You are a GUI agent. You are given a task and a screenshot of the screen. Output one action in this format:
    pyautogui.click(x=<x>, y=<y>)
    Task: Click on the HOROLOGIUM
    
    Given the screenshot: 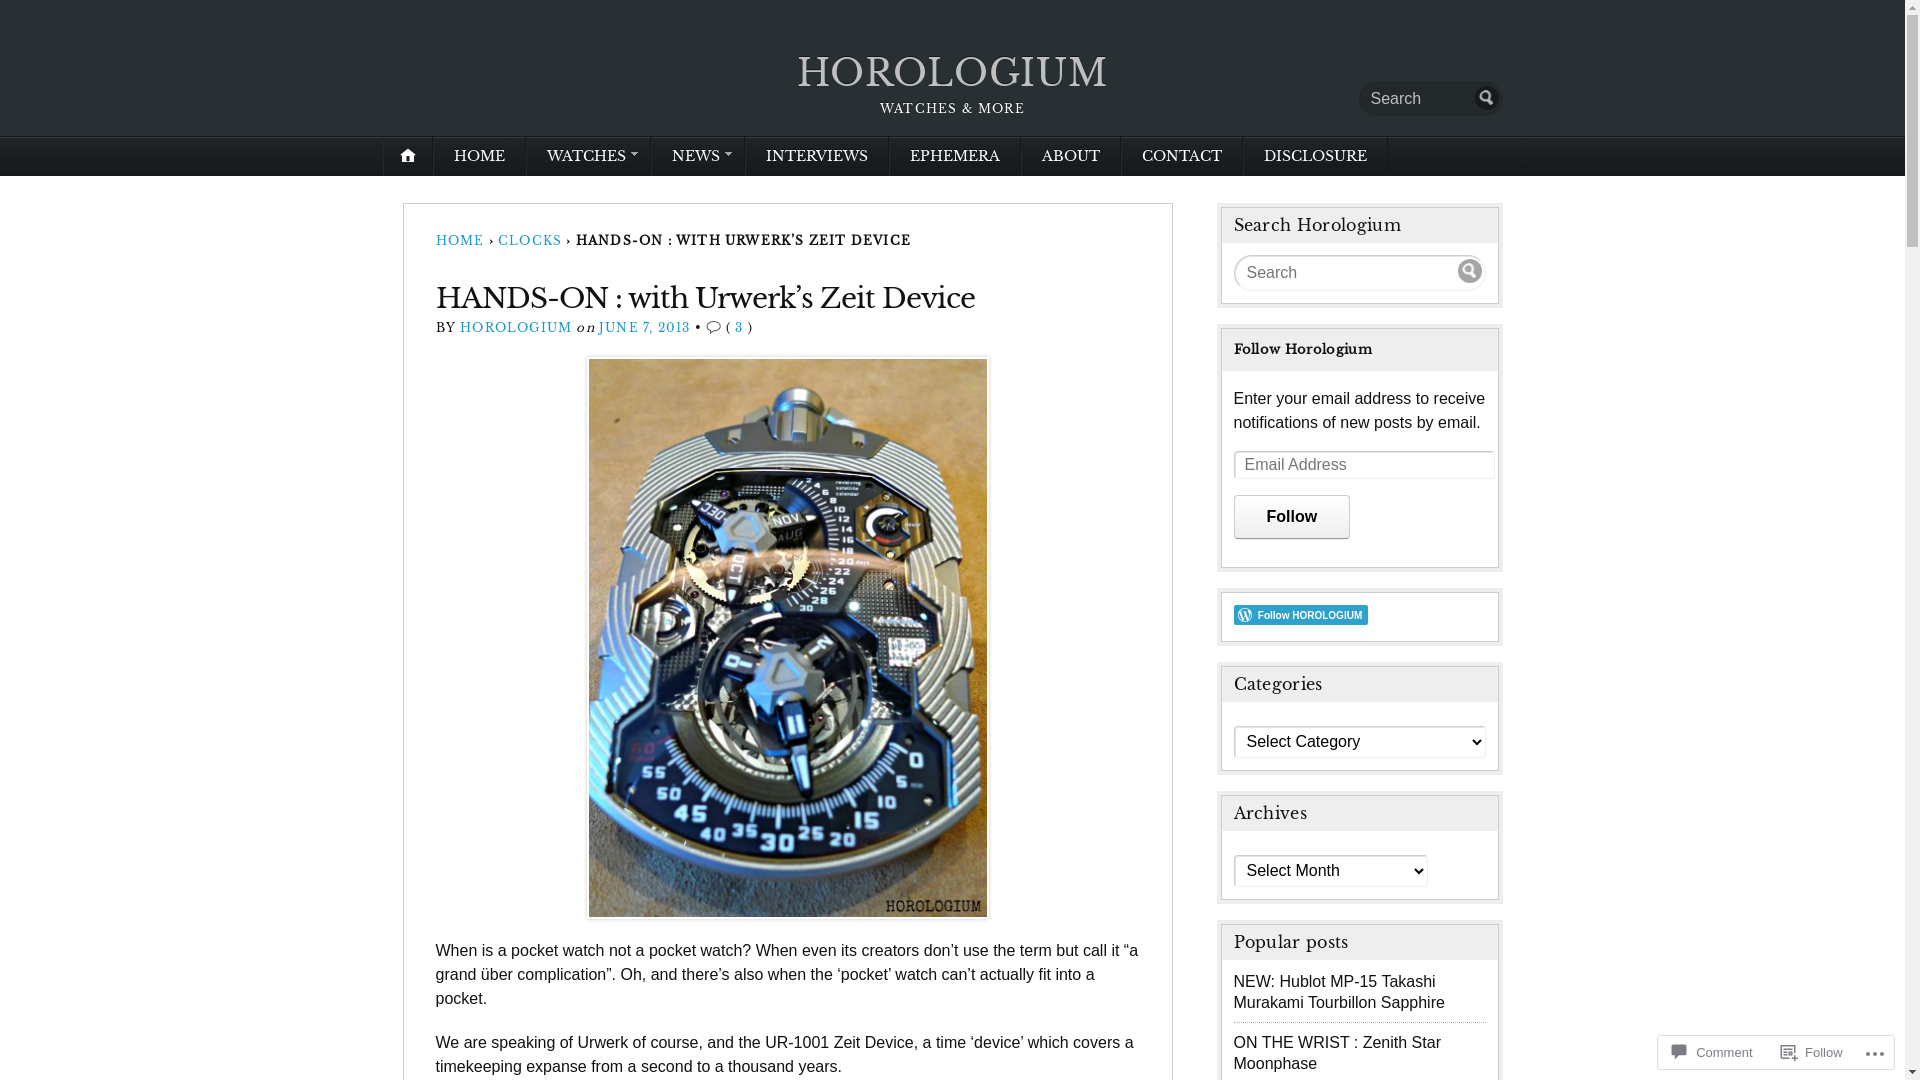 What is the action you would take?
    pyautogui.click(x=952, y=74)
    